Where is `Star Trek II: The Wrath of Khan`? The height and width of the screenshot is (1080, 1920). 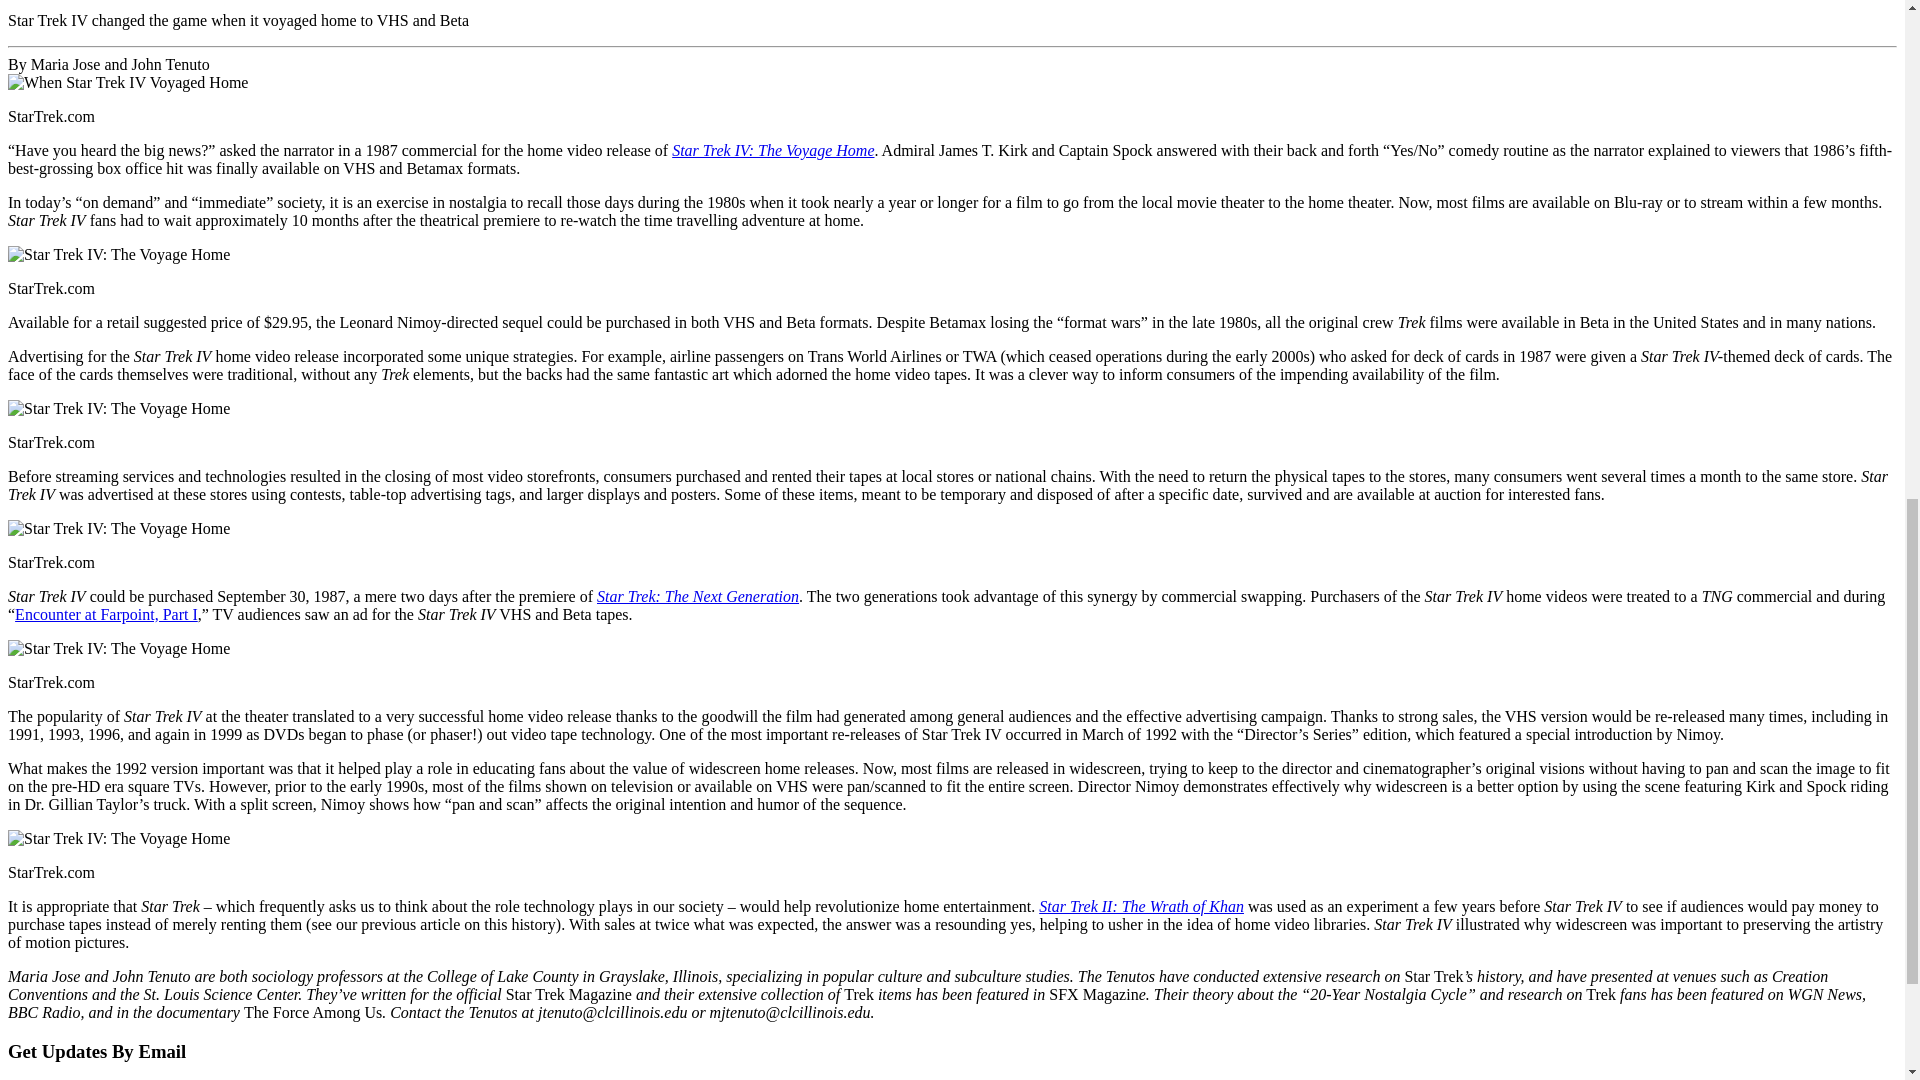
Star Trek II: The Wrath of Khan is located at coordinates (1141, 906).